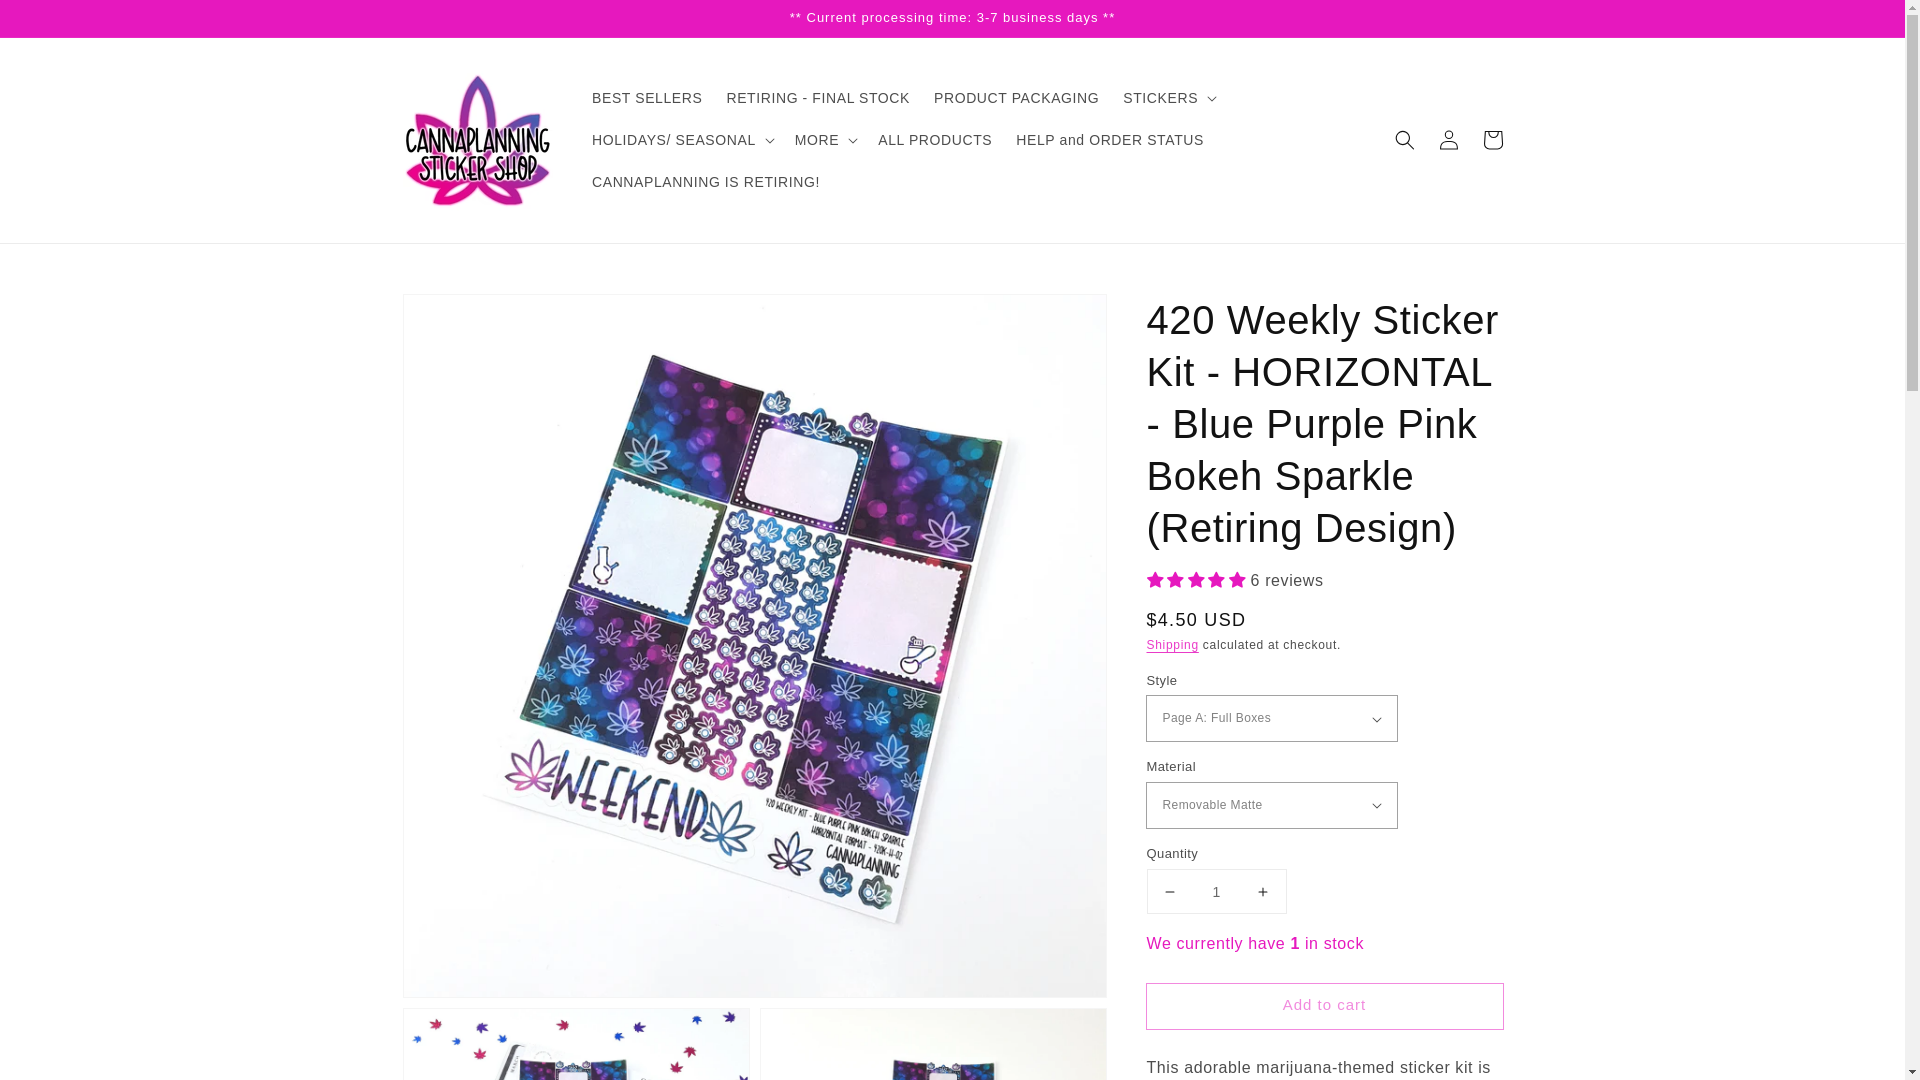 The width and height of the screenshot is (1920, 1080). I want to click on Skip to content, so click(60, 22).